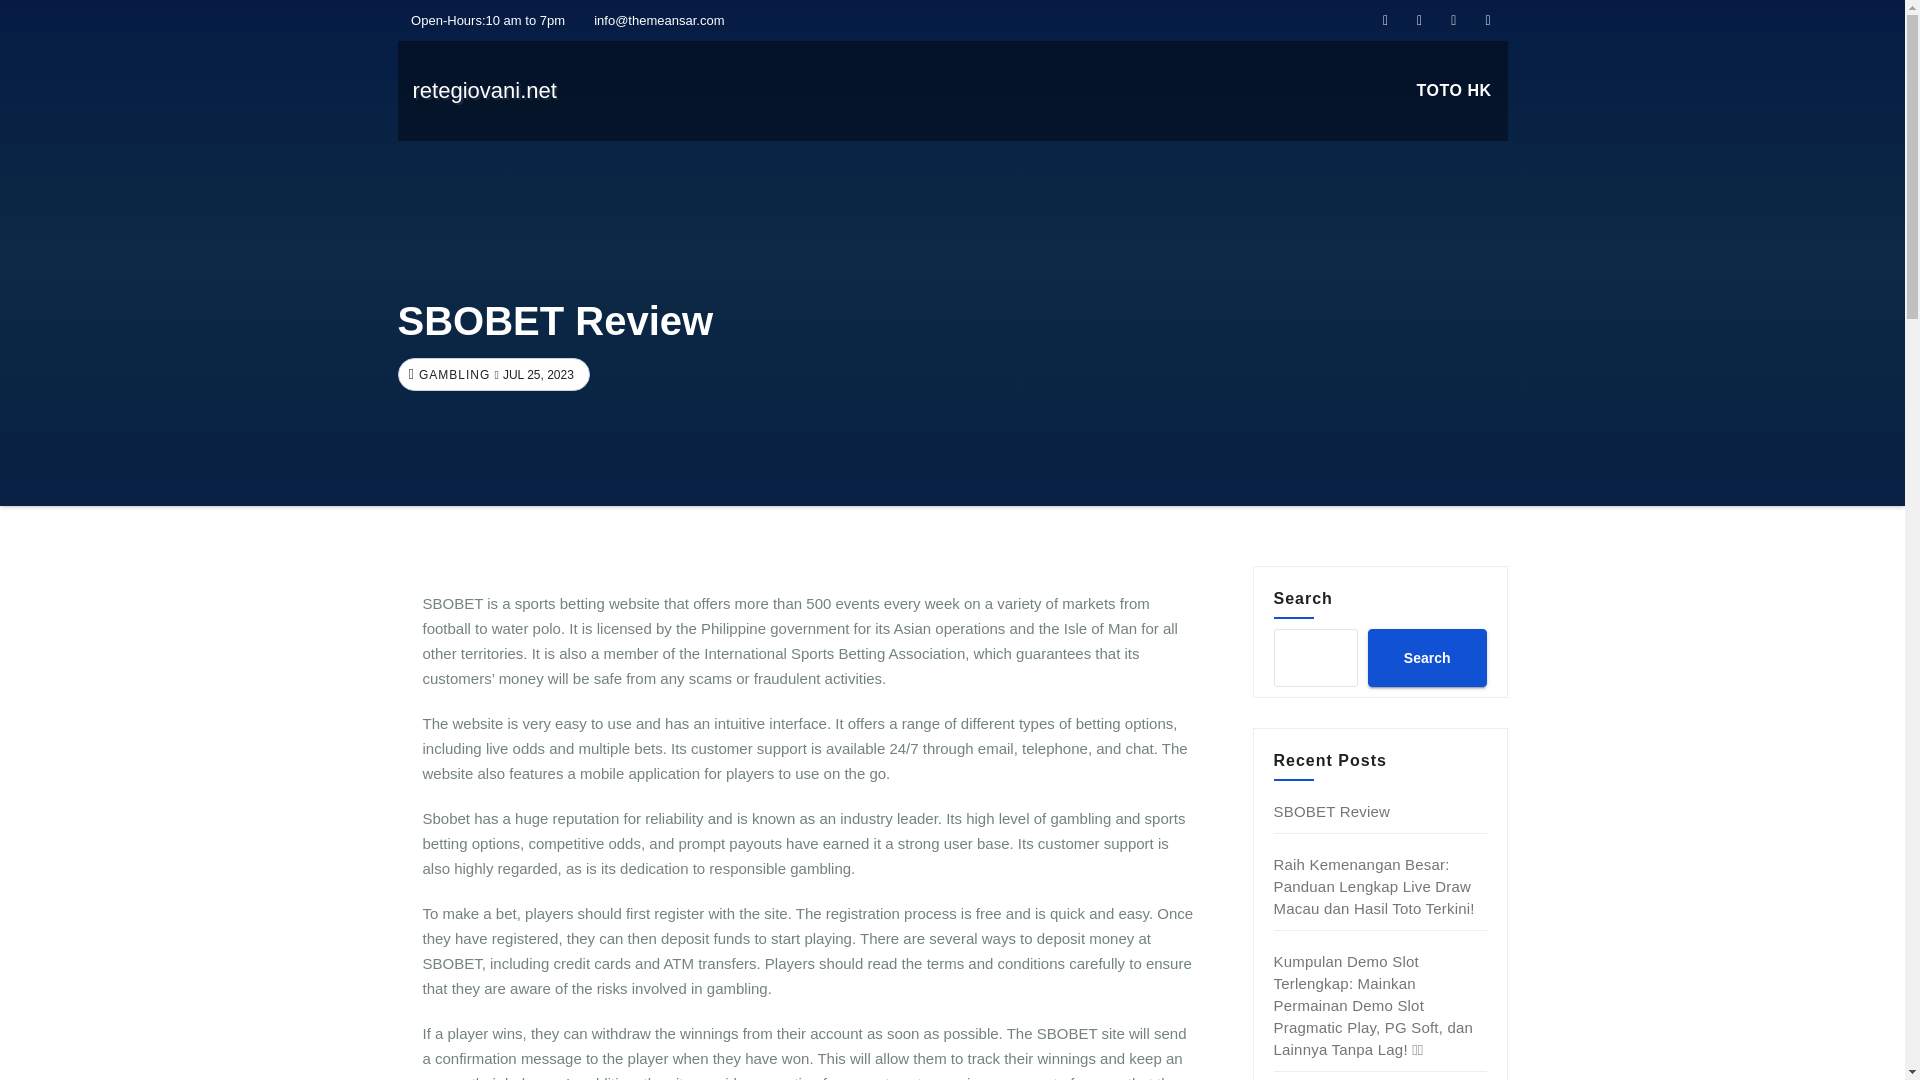 This screenshot has height=1080, width=1920. What do you see at coordinates (1426, 657) in the screenshot?
I see `Search` at bounding box center [1426, 657].